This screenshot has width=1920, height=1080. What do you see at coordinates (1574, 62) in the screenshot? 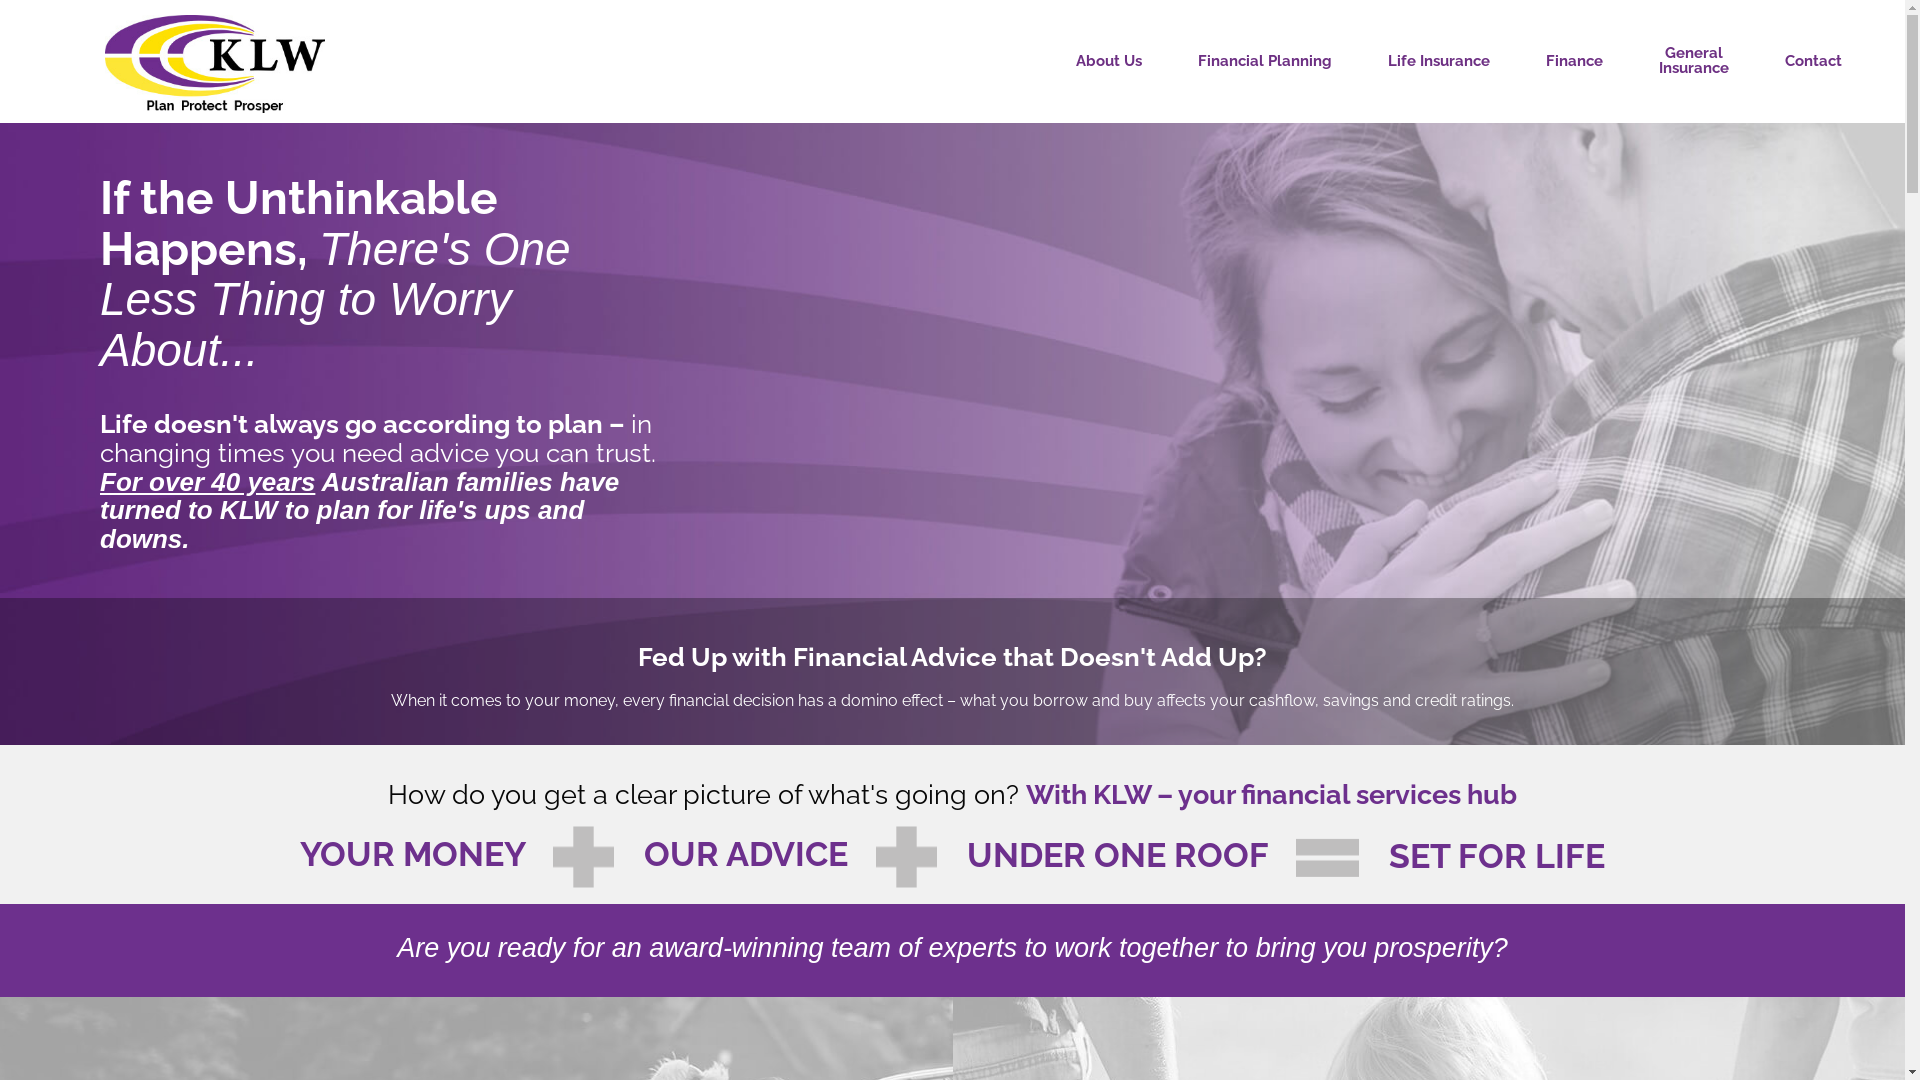
I see `Finance` at bounding box center [1574, 62].